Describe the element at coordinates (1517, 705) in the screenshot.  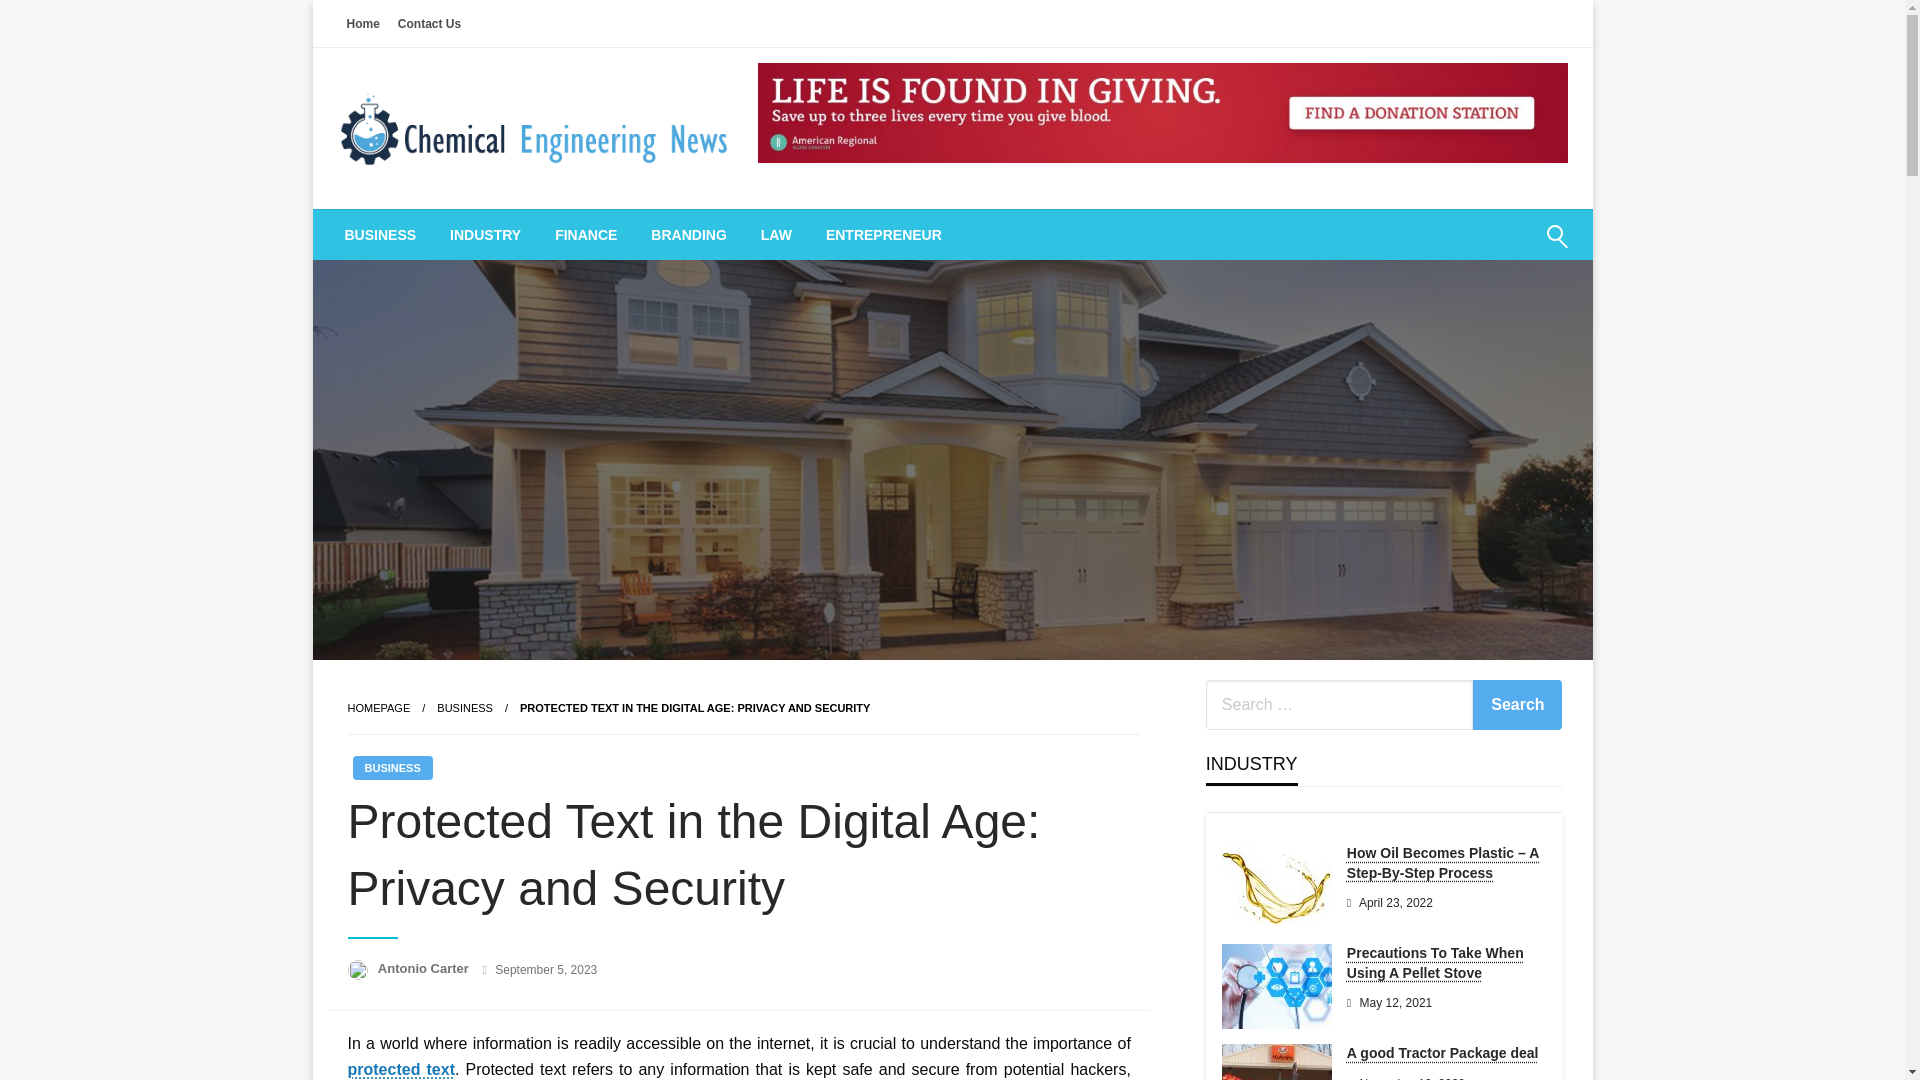
I see `Search` at that location.